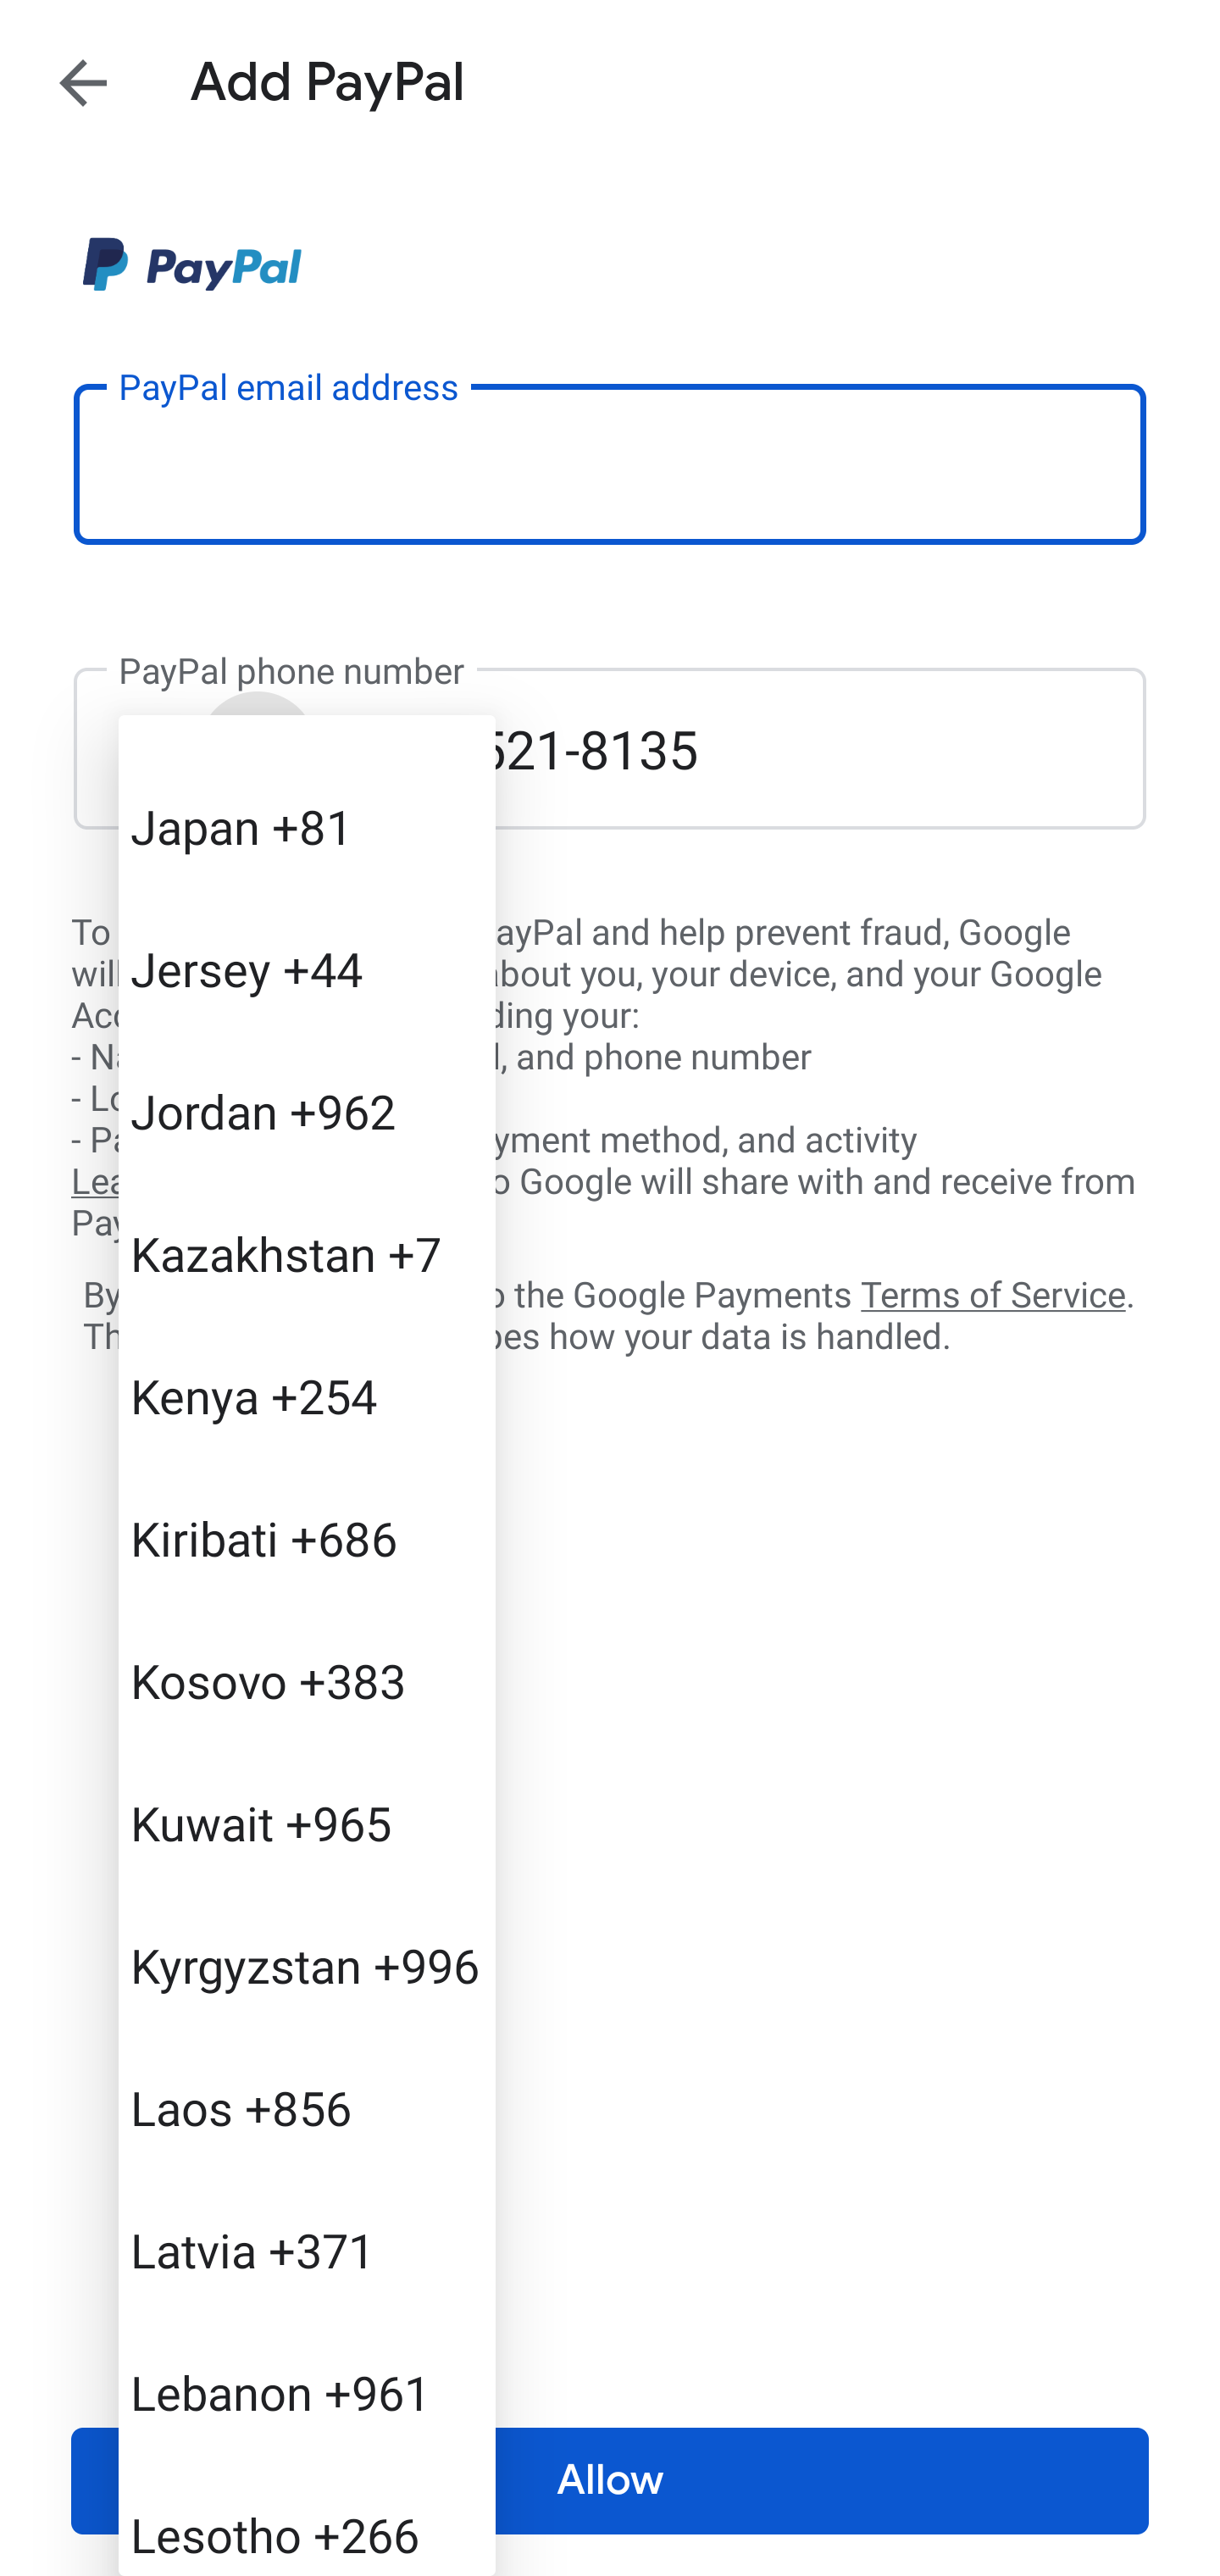 This screenshot has height=2576, width=1220. I want to click on Kenya +254, so click(307, 1395).